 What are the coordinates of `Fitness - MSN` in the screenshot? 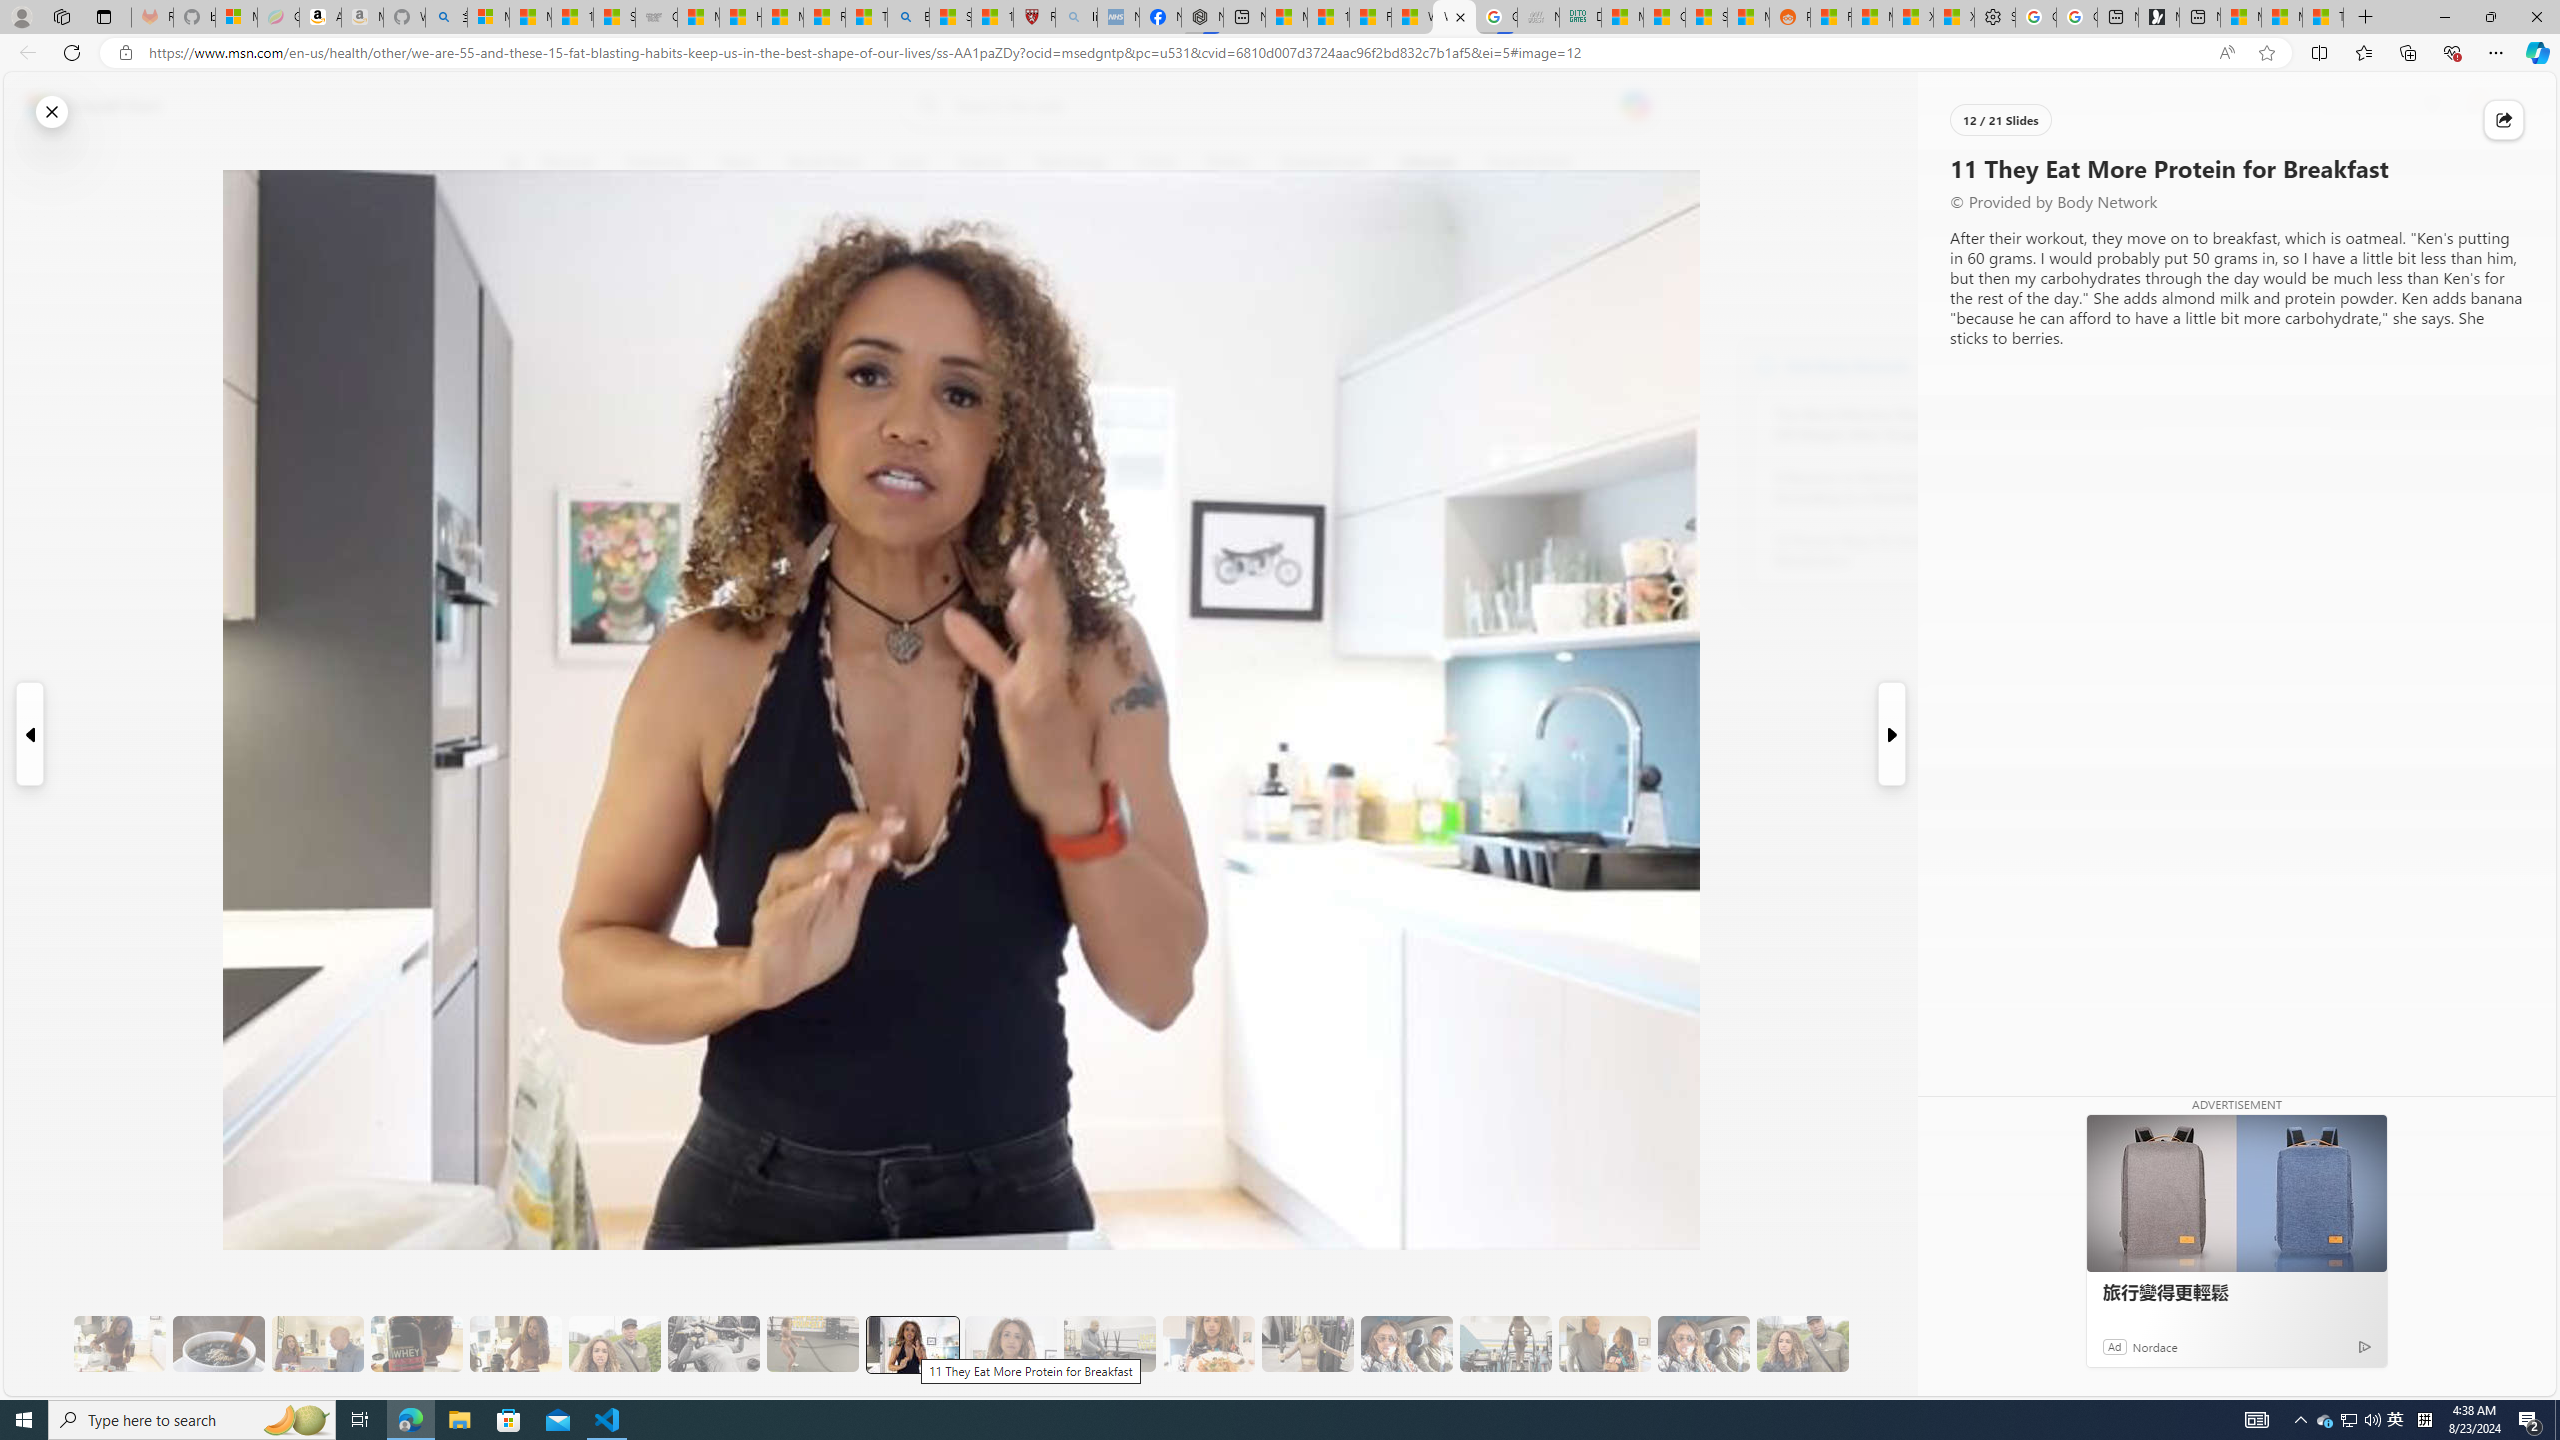 It's located at (1370, 17).